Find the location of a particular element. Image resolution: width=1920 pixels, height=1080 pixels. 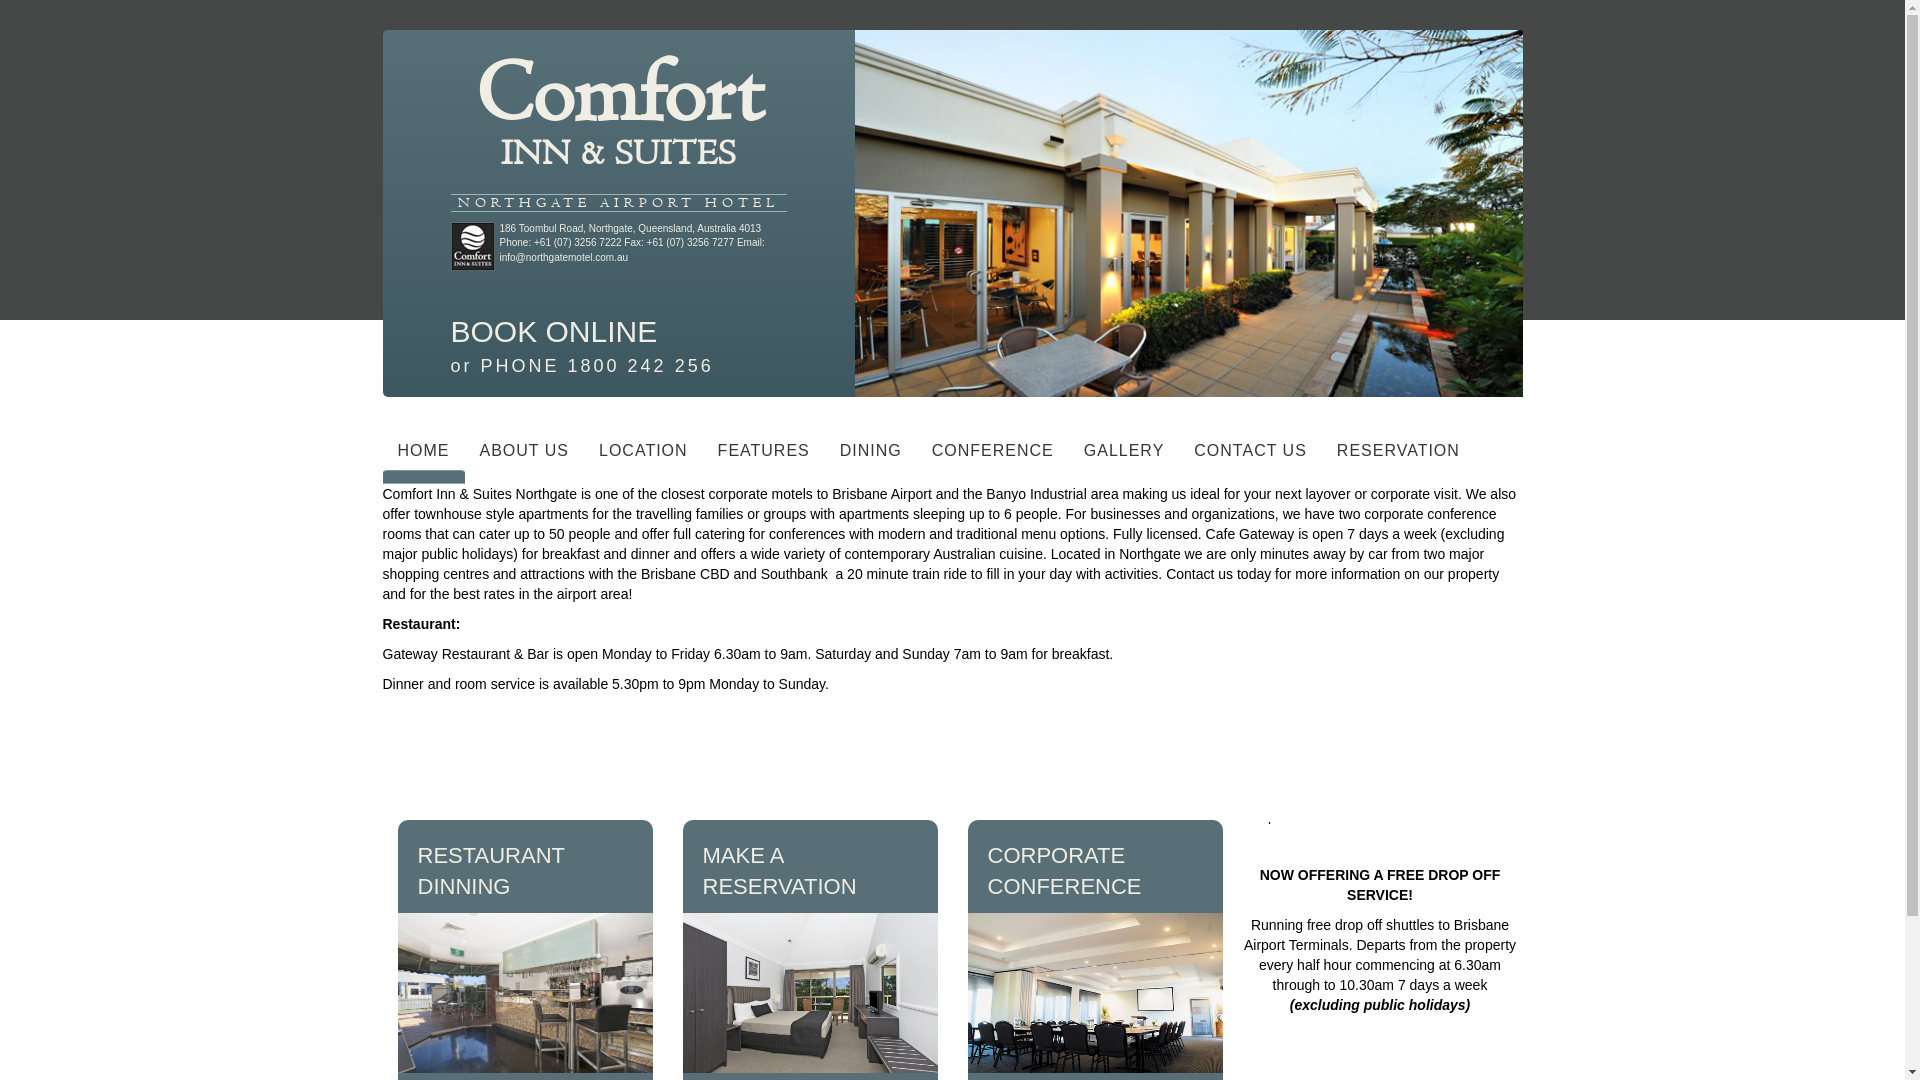

LOCATION is located at coordinates (644, 456).